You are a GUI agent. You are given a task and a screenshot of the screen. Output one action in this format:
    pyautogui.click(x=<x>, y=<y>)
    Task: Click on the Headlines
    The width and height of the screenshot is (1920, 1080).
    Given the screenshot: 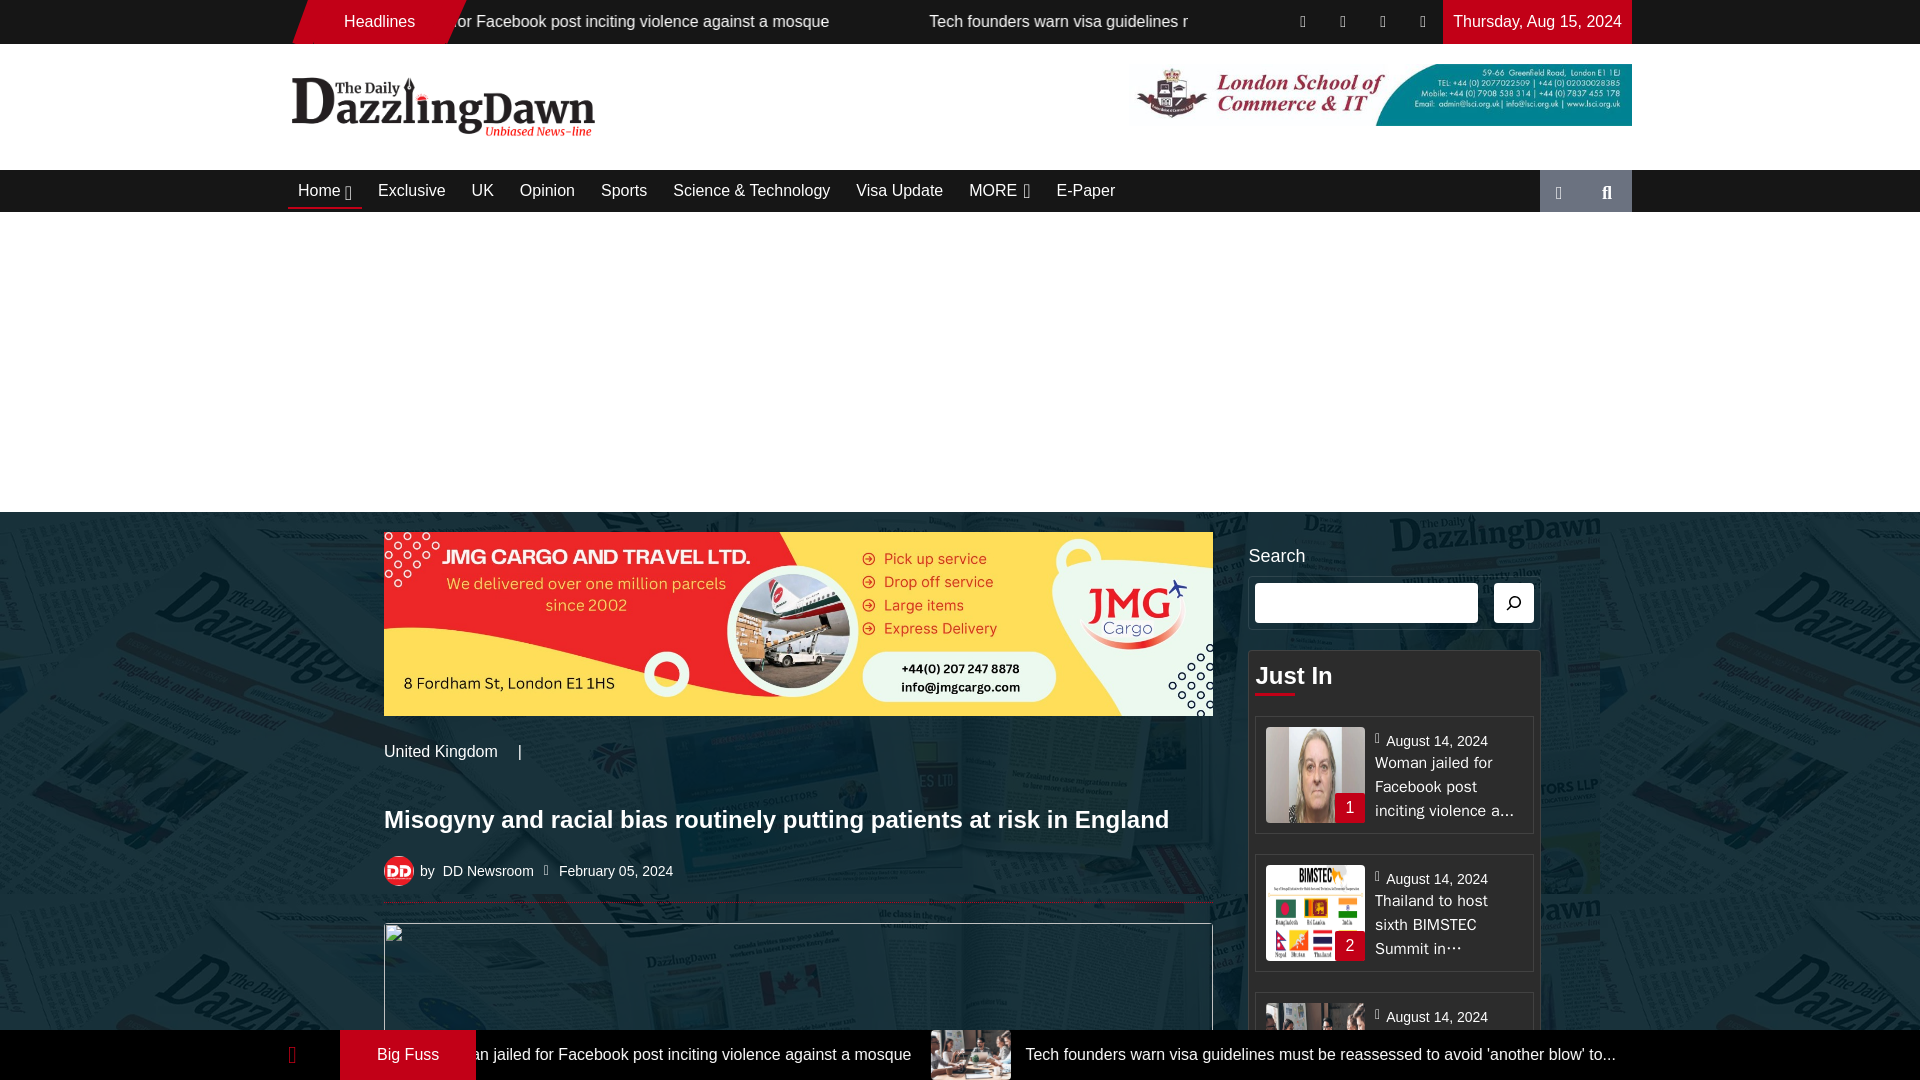 What is the action you would take?
    pyautogui.click(x=380, y=21)
    